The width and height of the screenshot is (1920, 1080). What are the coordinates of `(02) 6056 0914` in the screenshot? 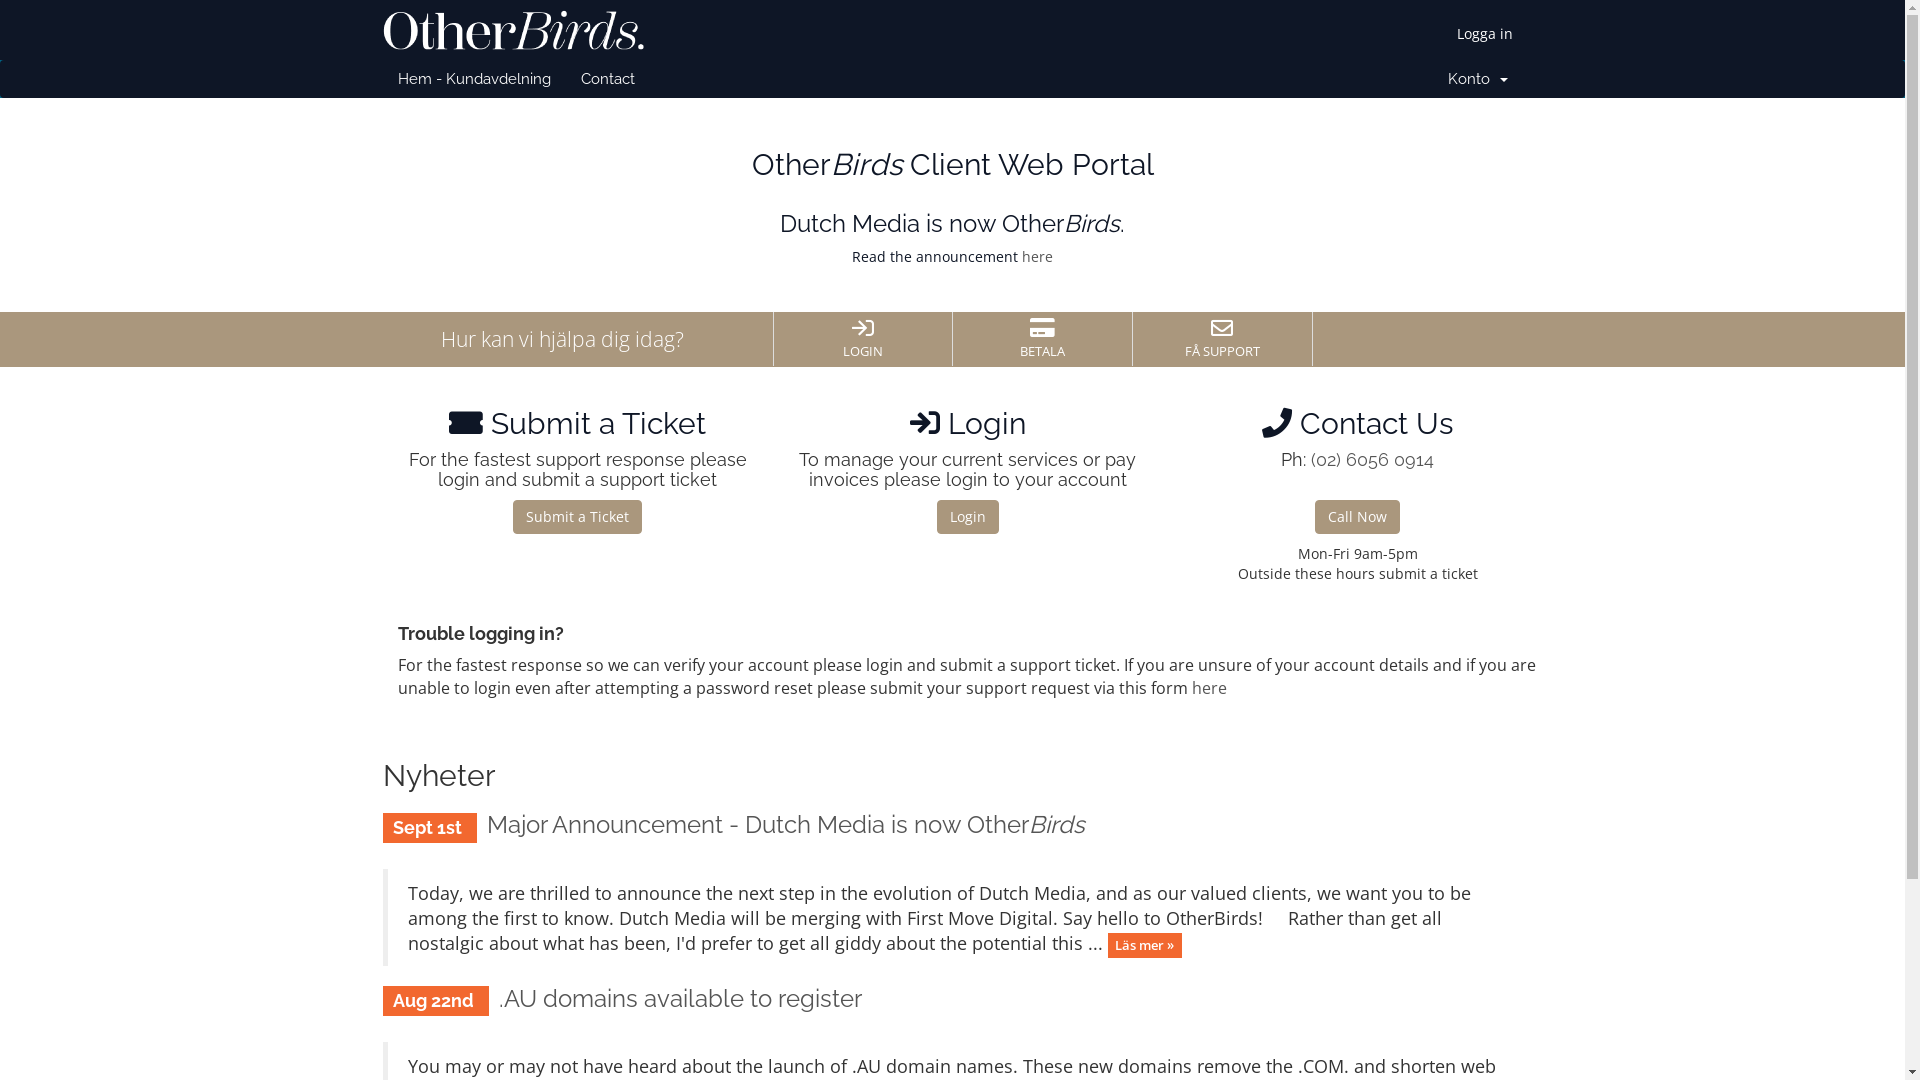 It's located at (1372, 460).